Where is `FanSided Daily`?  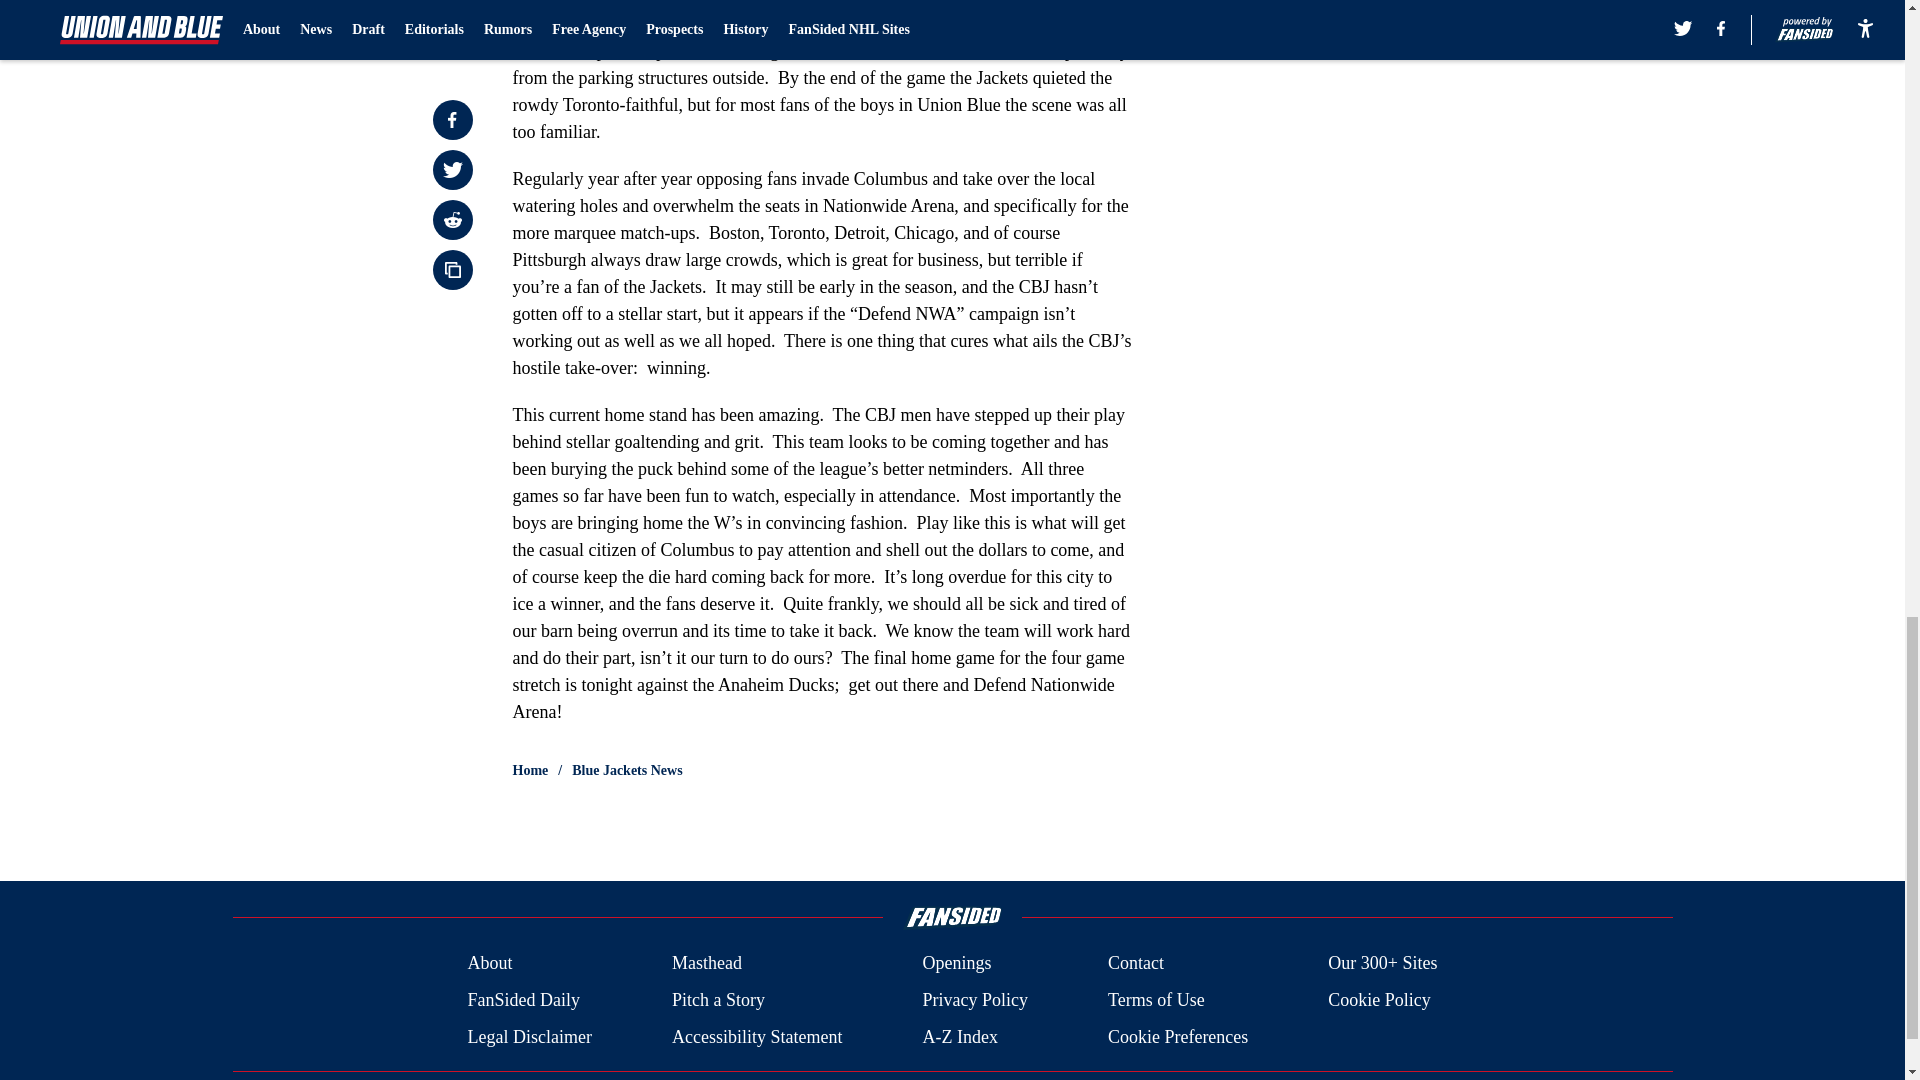 FanSided Daily is located at coordinates (522, 1000).